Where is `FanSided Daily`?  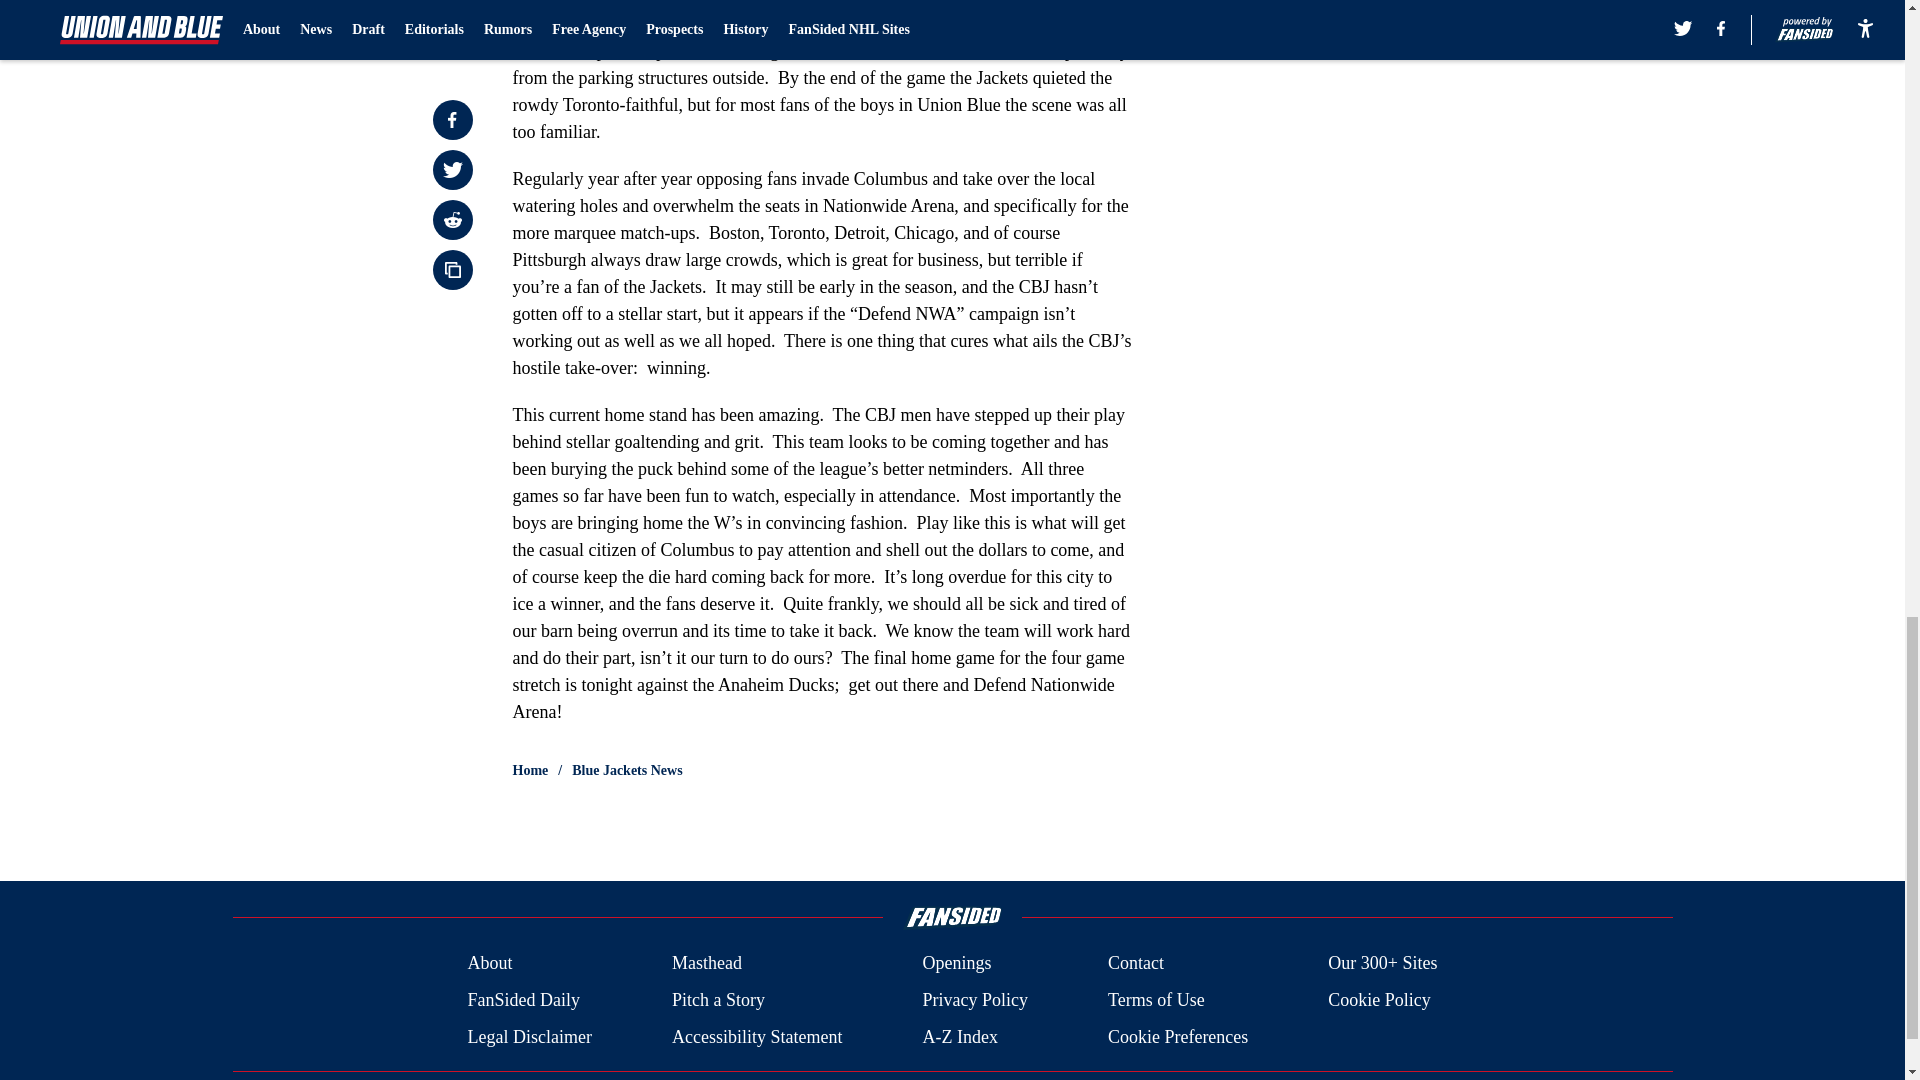 FanSided Daily is located at coordinates (522, 1000).